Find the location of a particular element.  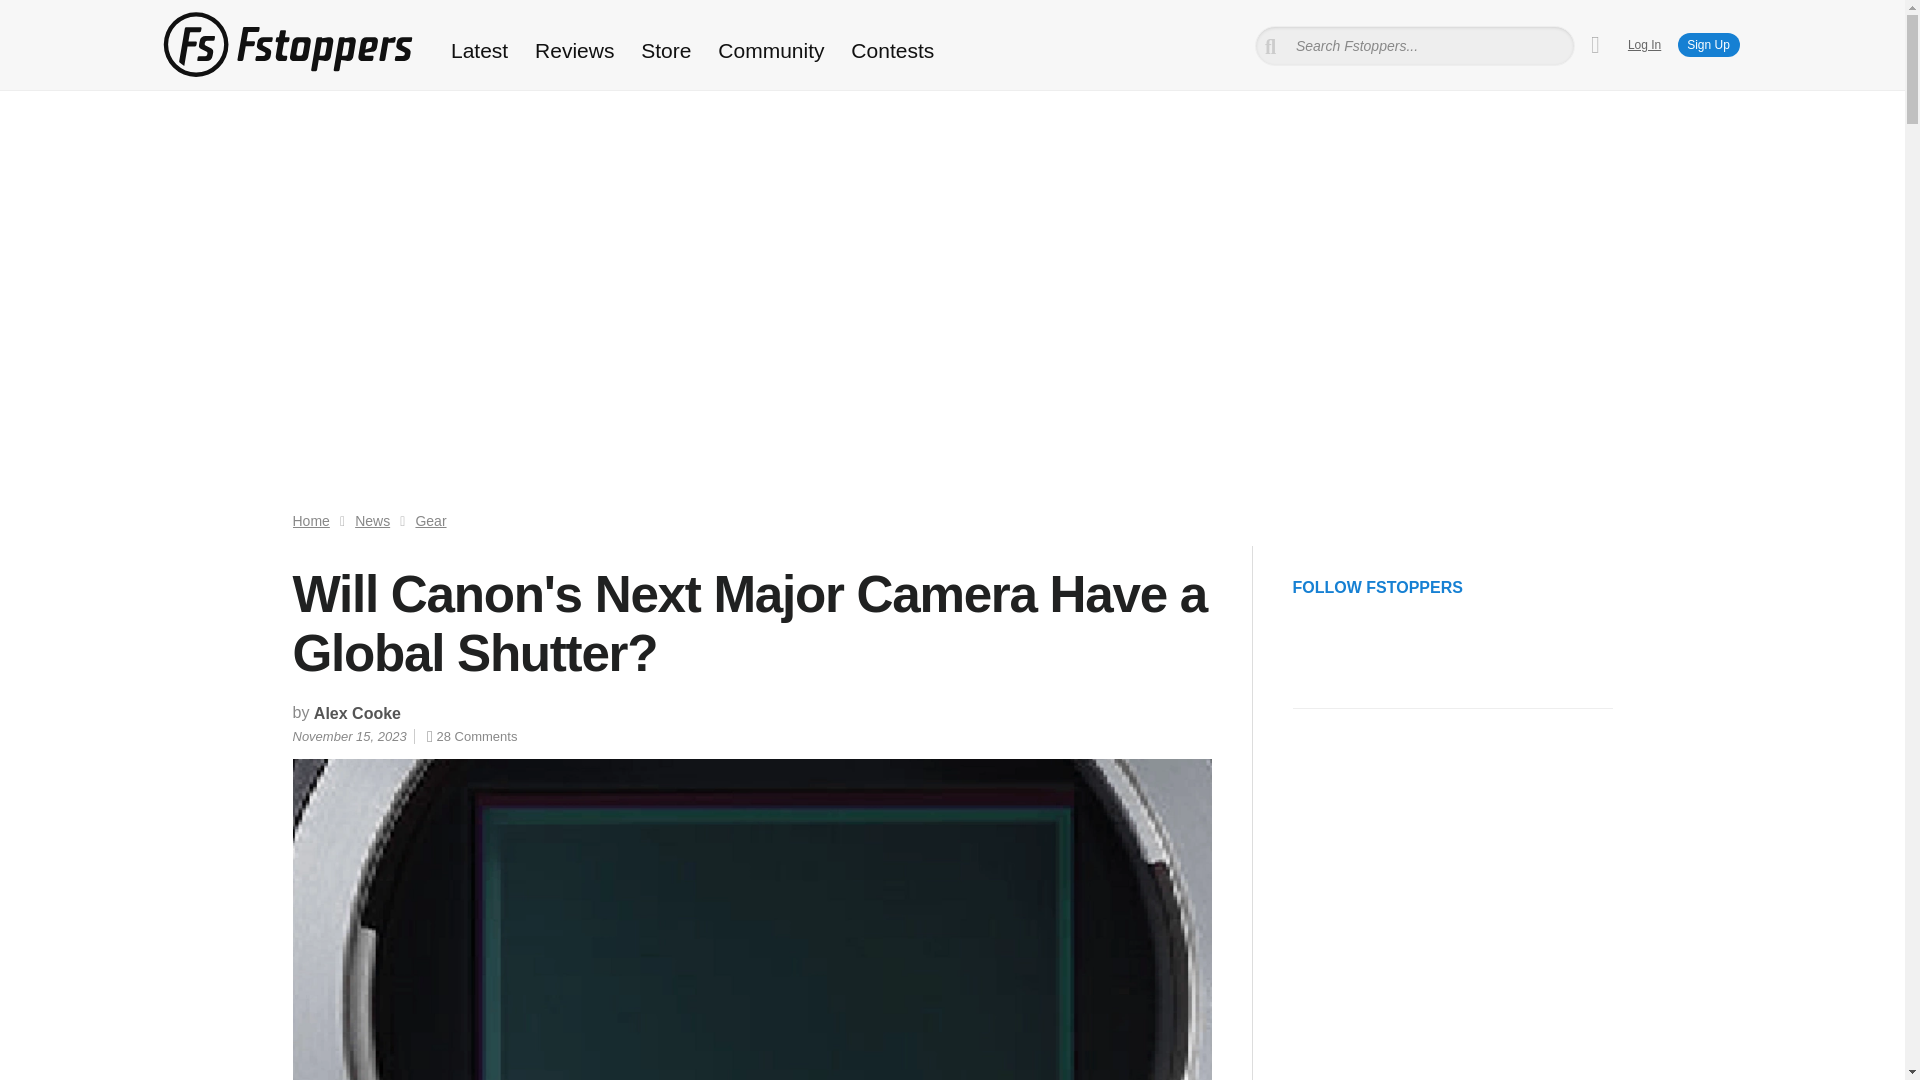

Sign Up is located at coordinates (1708, 45).